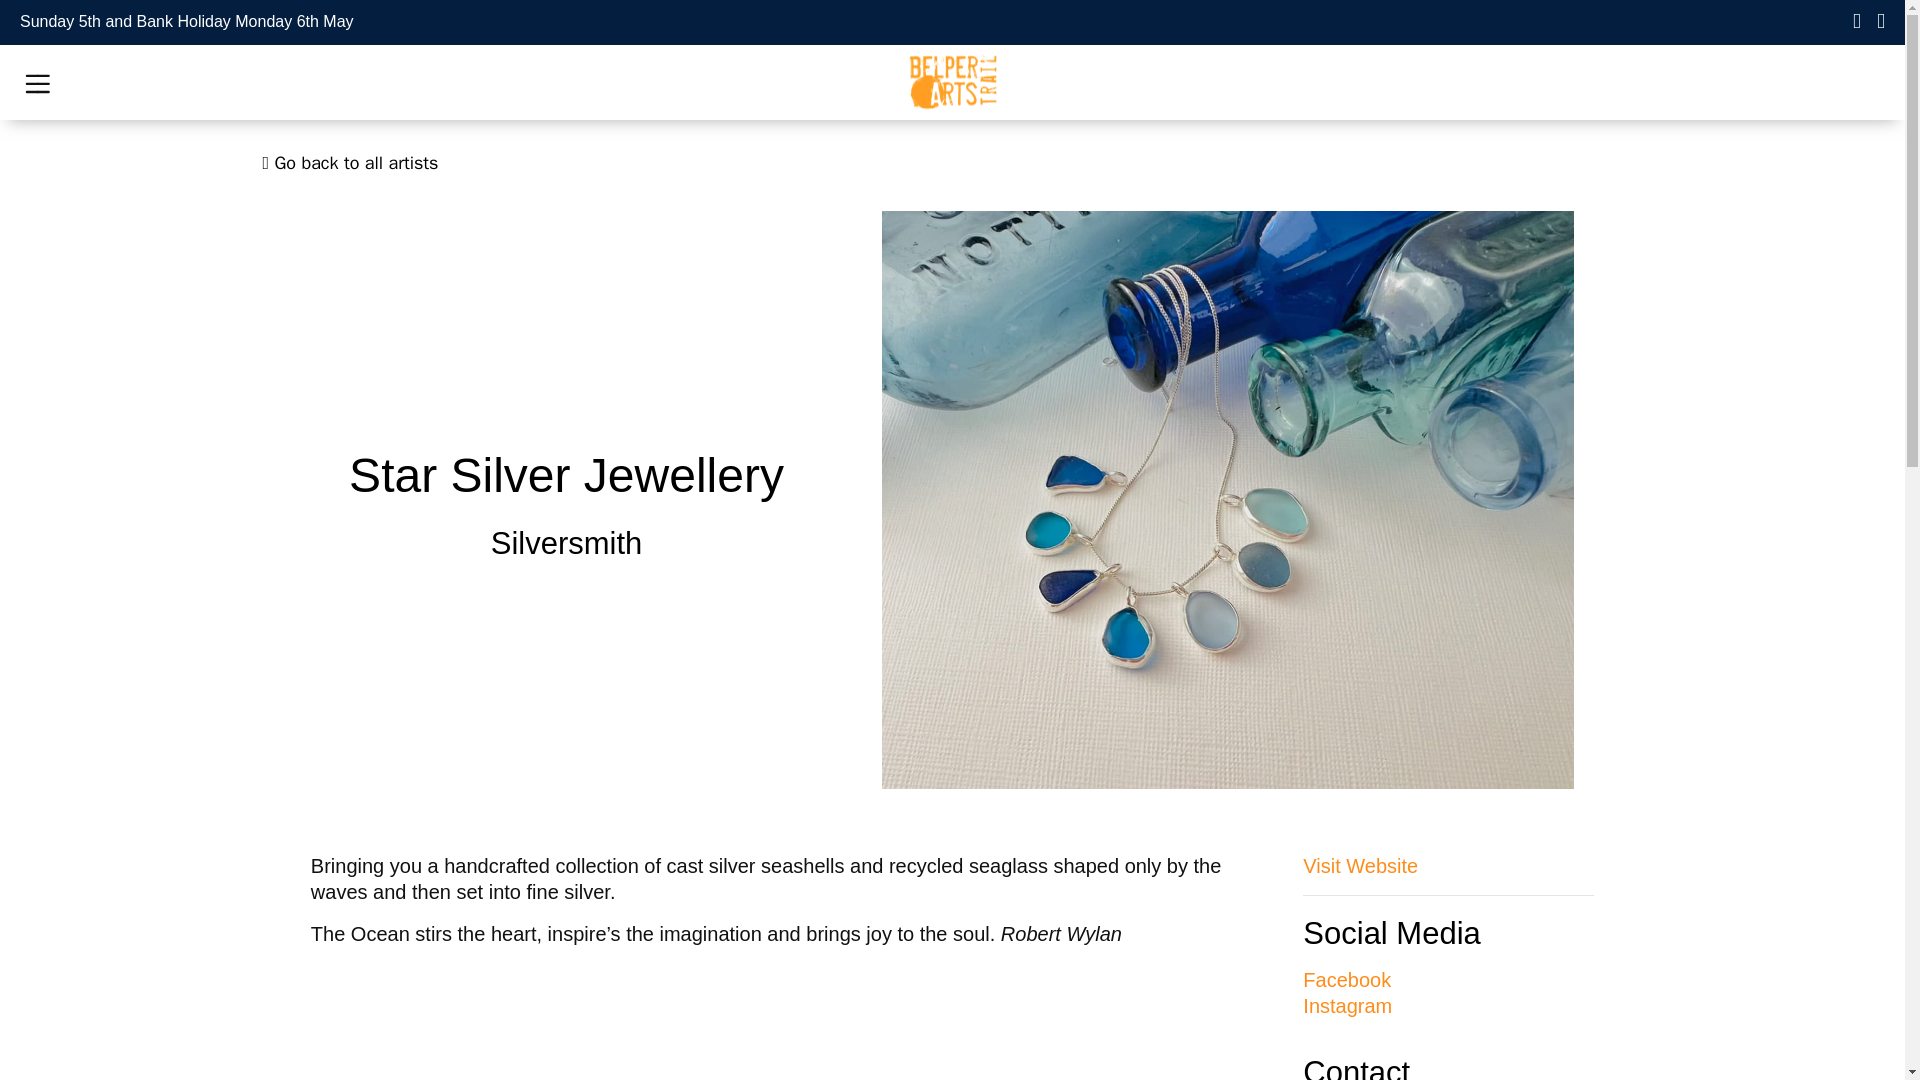 Image resolution: width=1920 pixels, height=1080 pixels. Describe the element at coordinates (1346, 980) in the screenshot. I see `Facebook` at that location.